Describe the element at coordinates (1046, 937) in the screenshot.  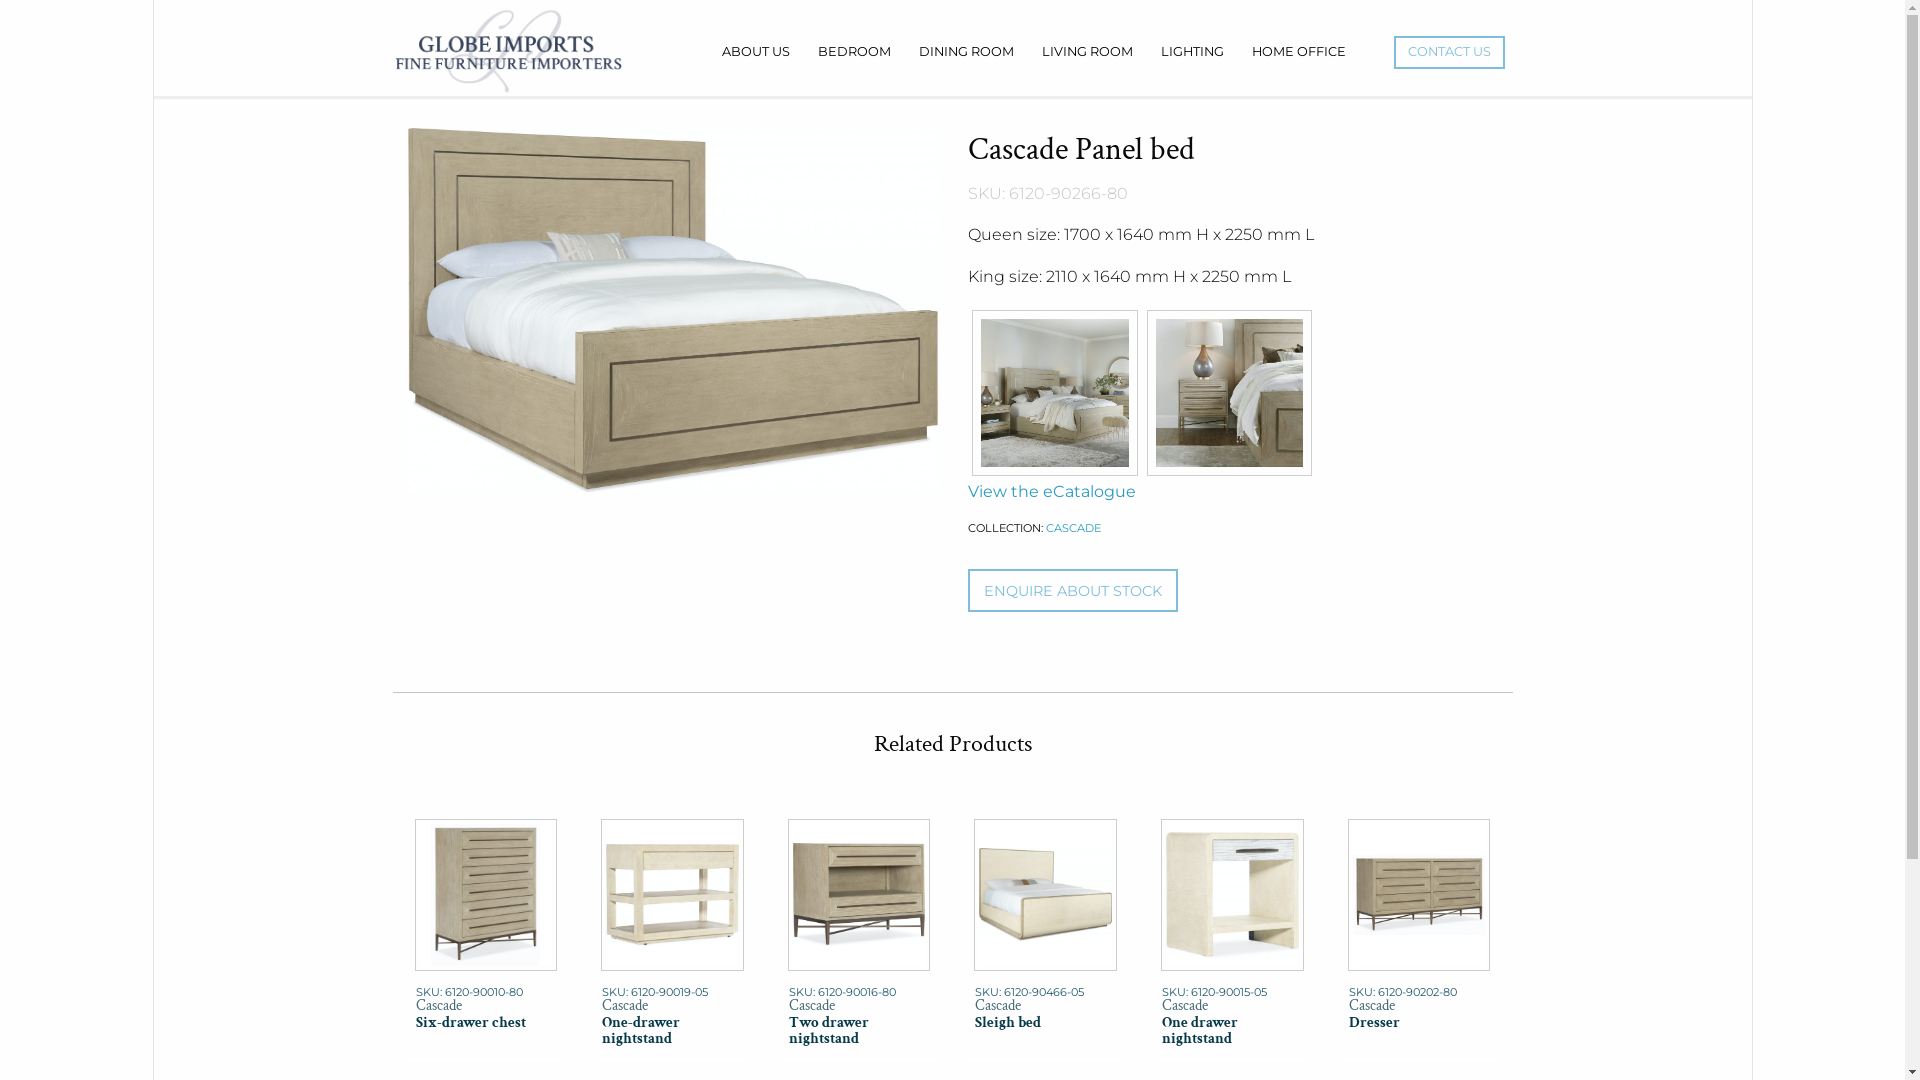
I see `SKU: 6120-90466-05
Cascade
Sleigh bed` at that location.